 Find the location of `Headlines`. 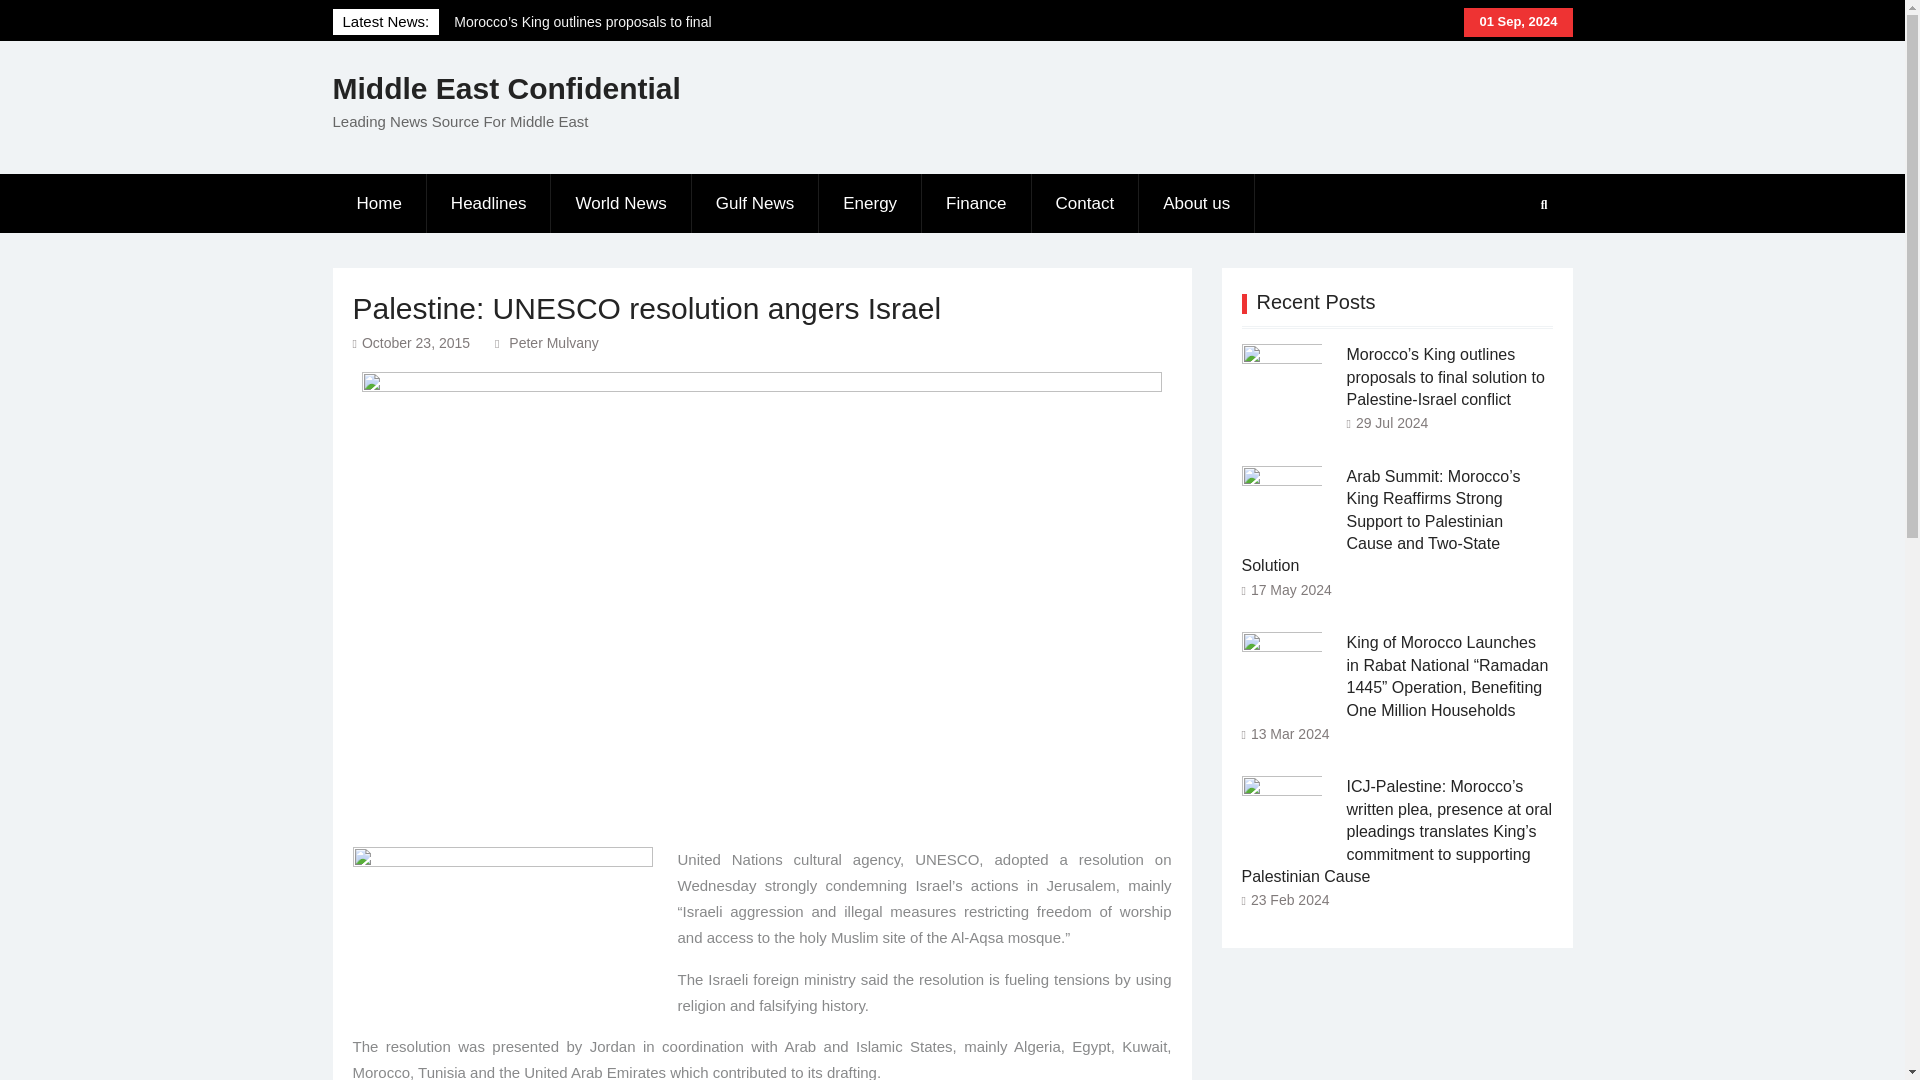

Headlines is located at coordinates (489, 204).